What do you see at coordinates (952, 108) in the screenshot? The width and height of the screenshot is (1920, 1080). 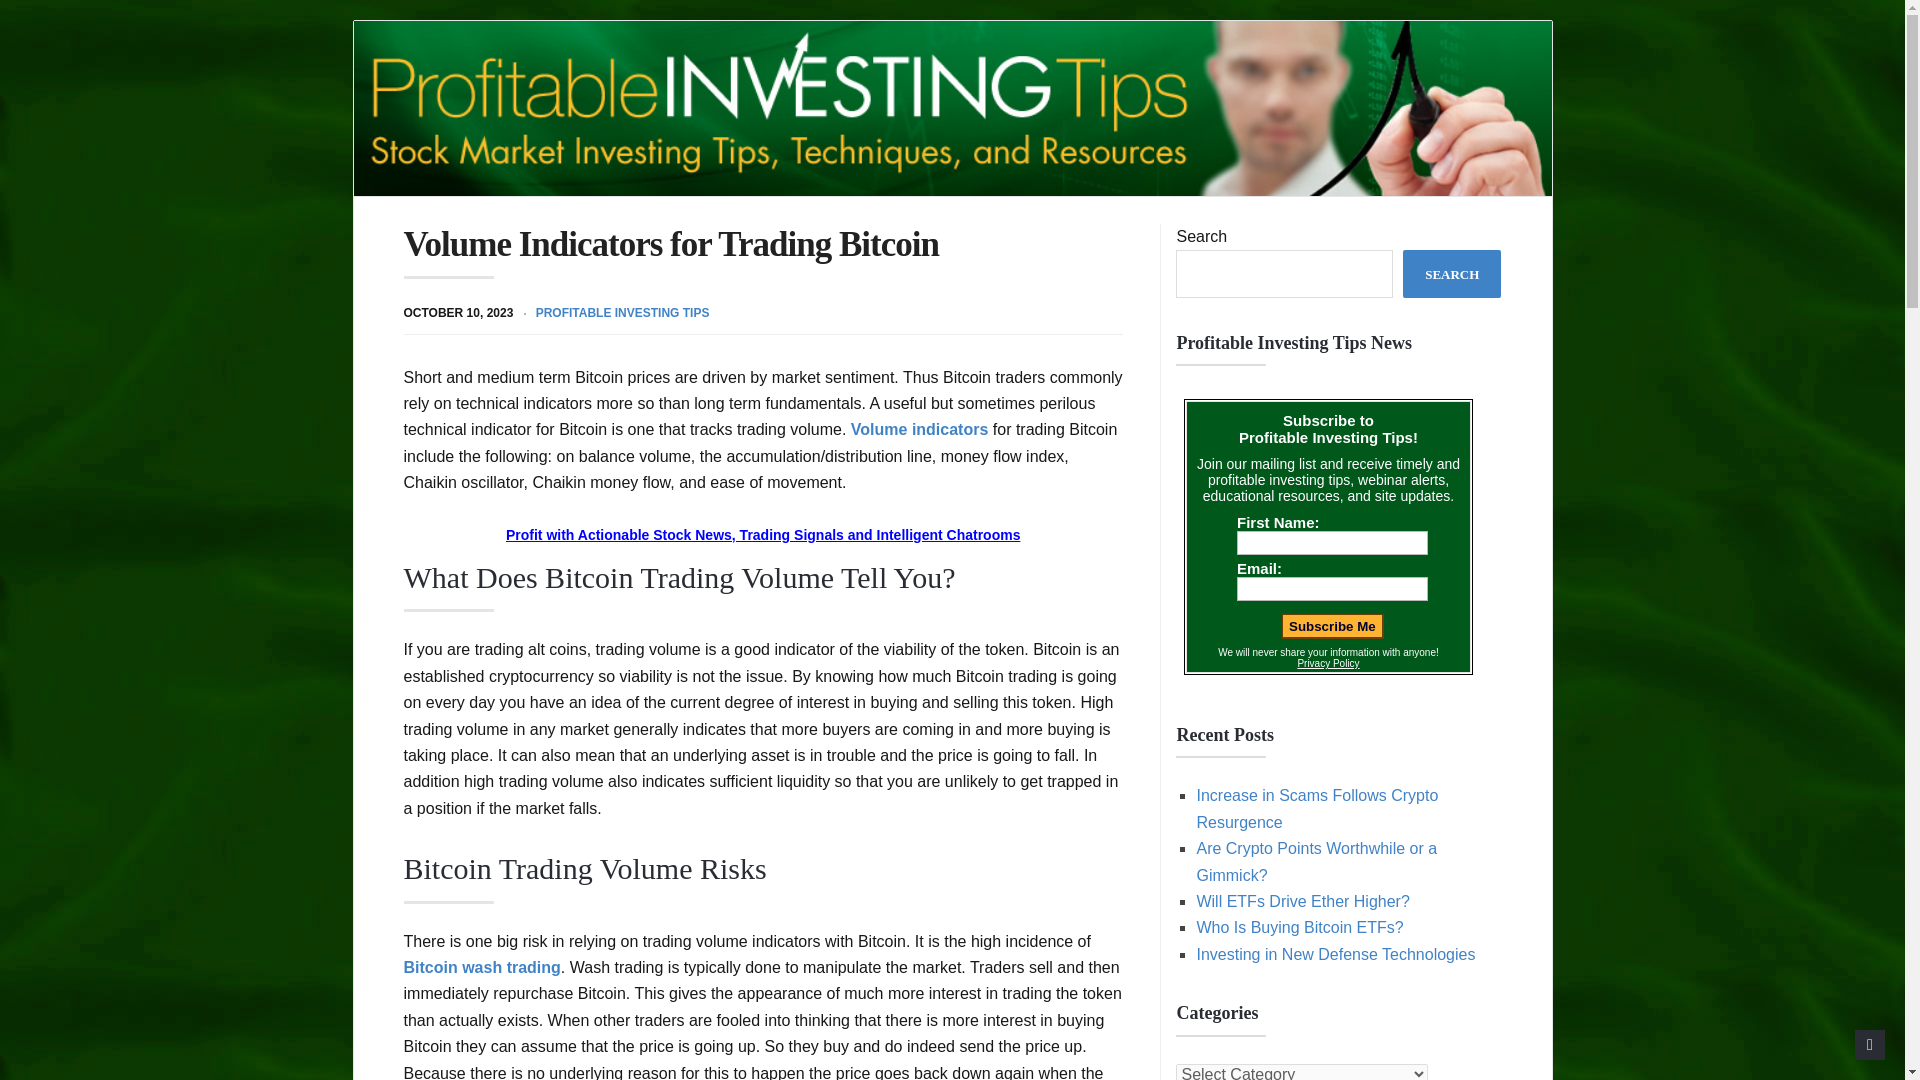 I see `Profitable Investing Tips` at bounding box center [952, 108].